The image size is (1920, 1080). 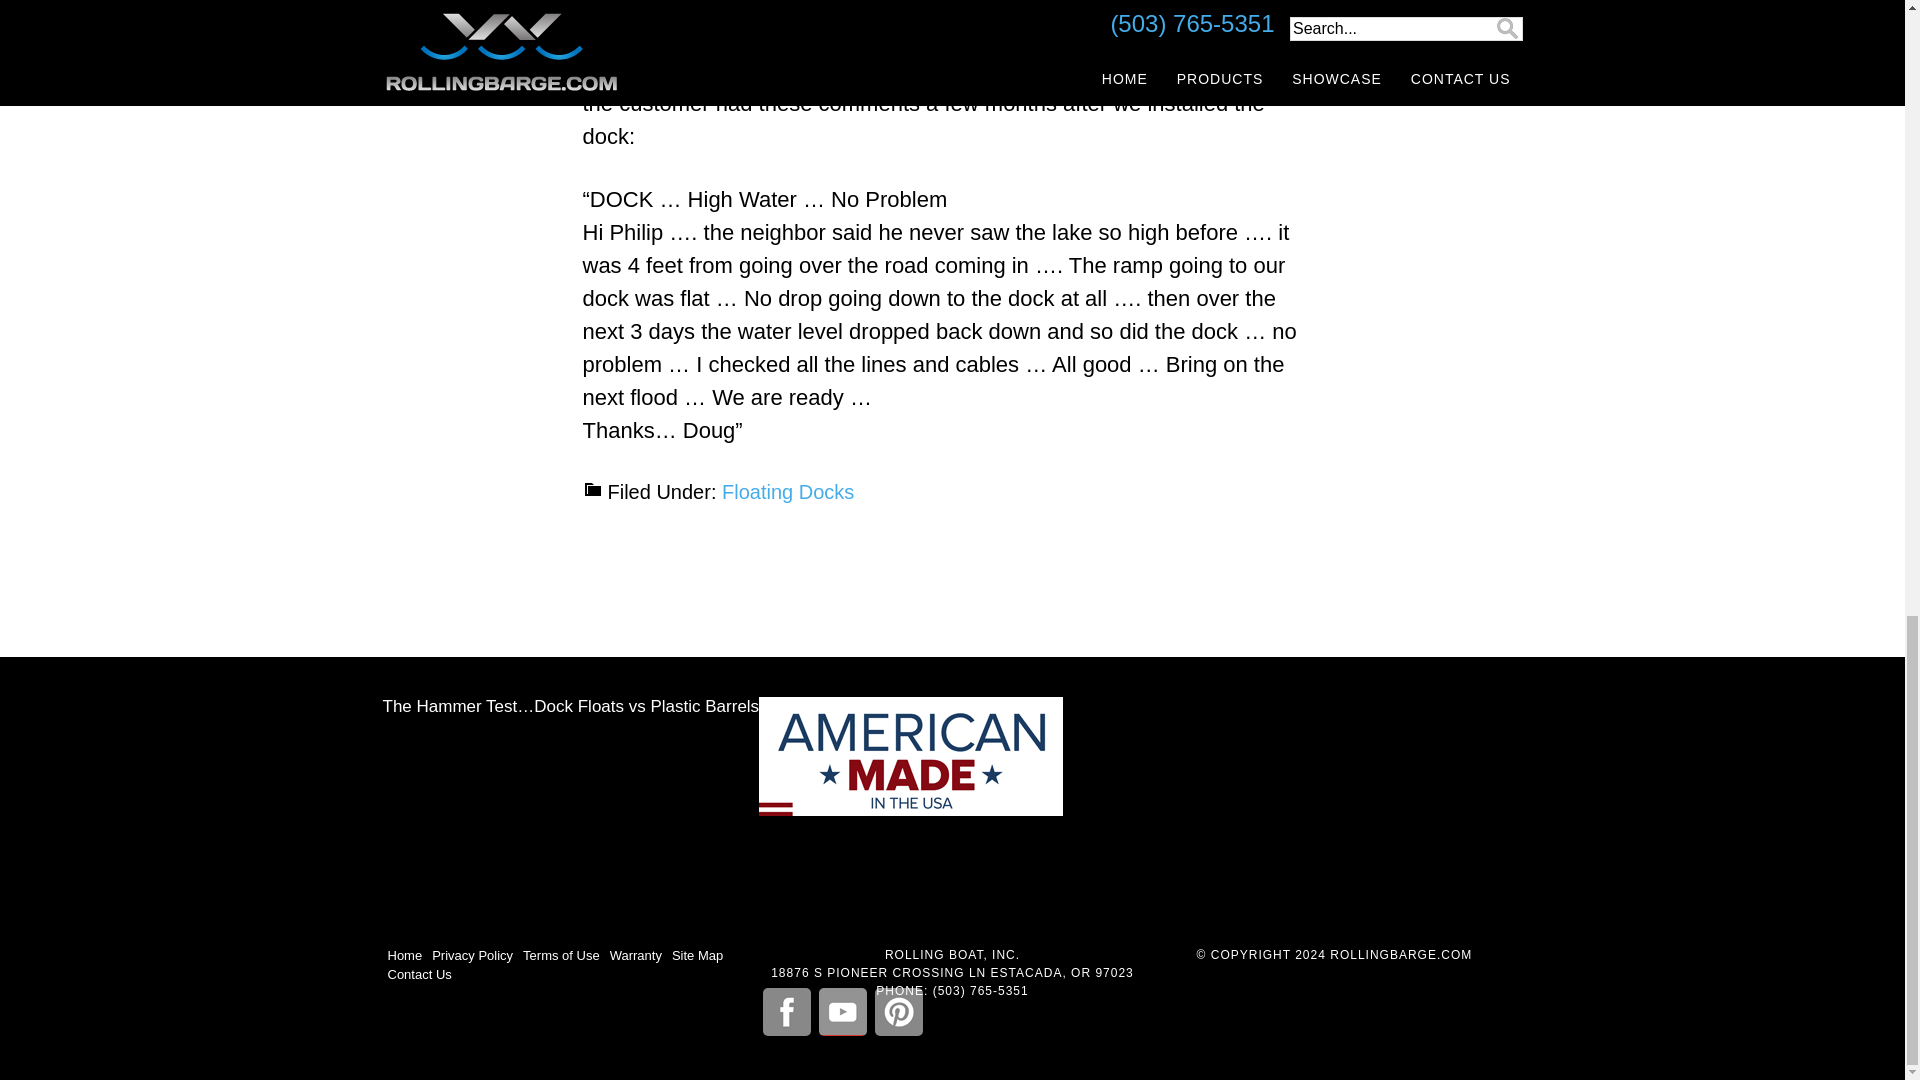 What do you see at coordinates (698, 956) in the screenshot?
I see `Site Map` at bounding box center [698, 956].